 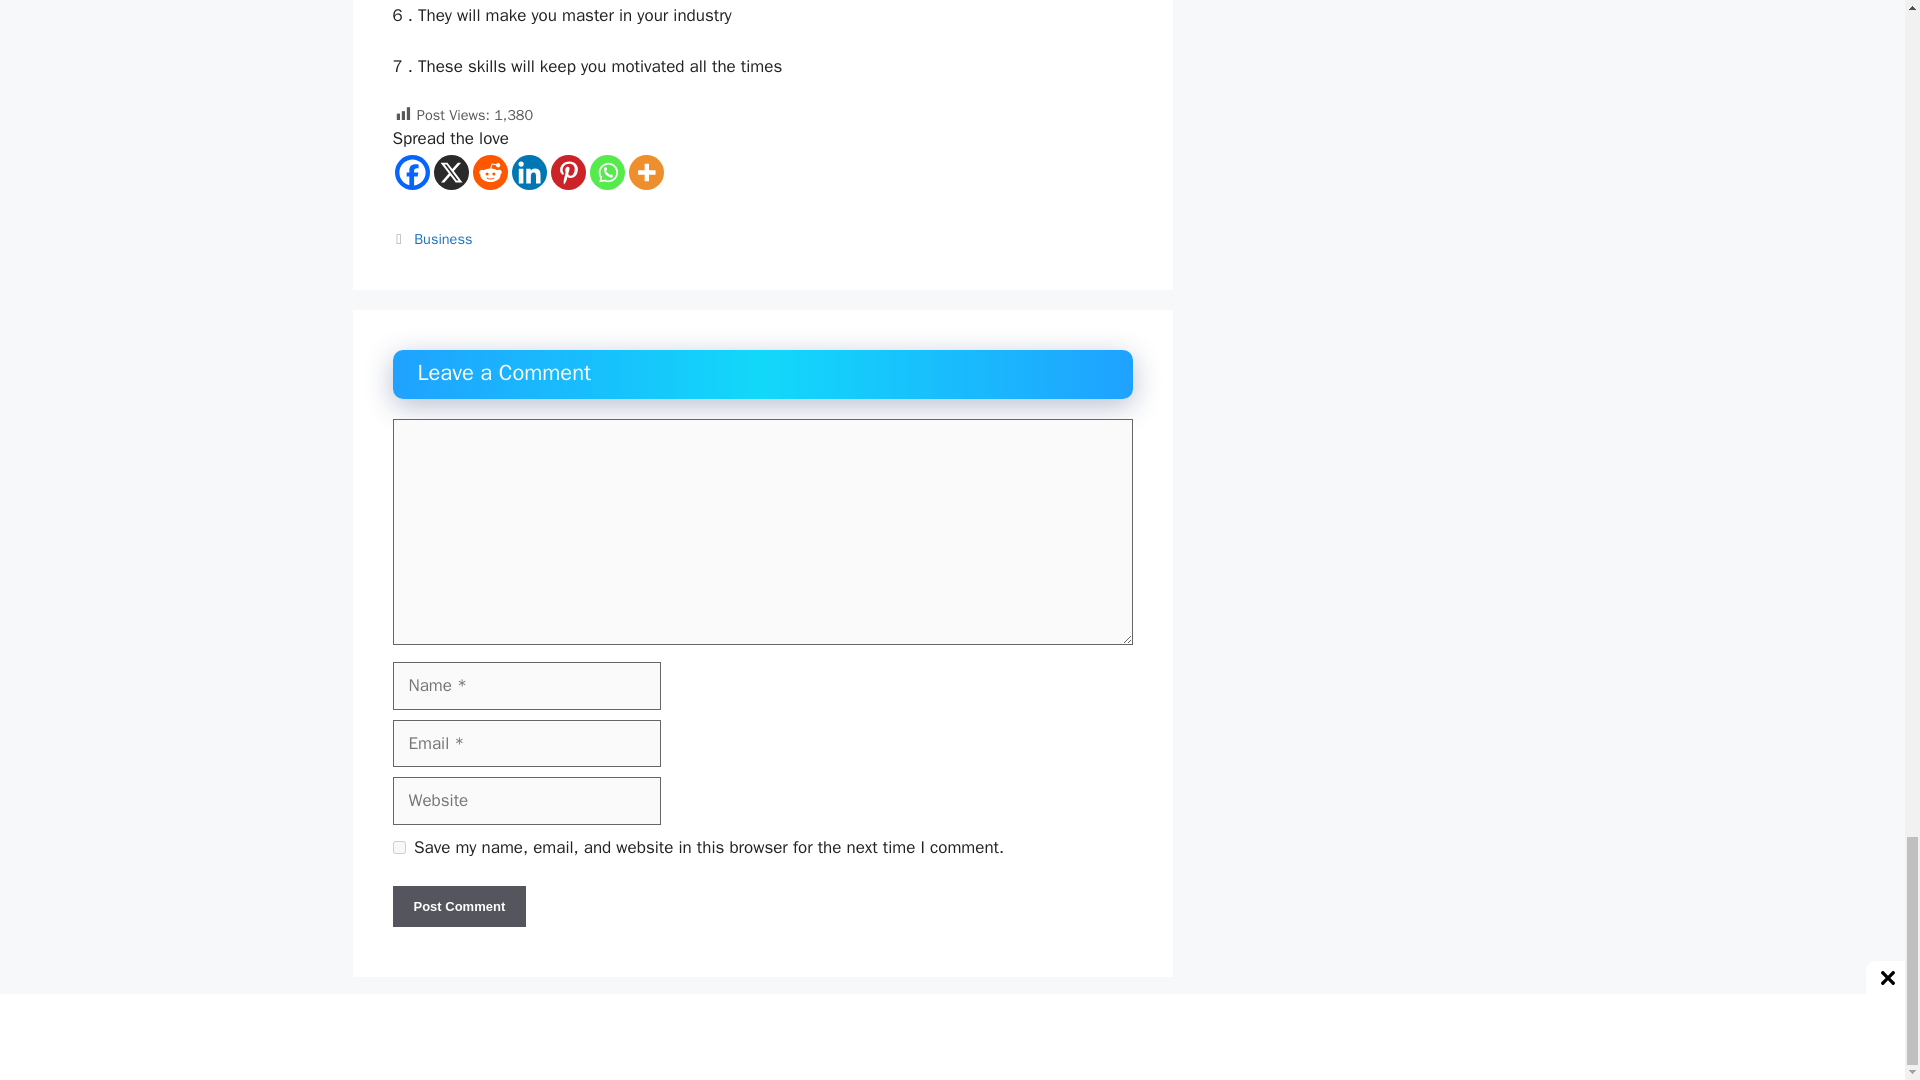 I want to click on yes, so click(x=398, y=848).